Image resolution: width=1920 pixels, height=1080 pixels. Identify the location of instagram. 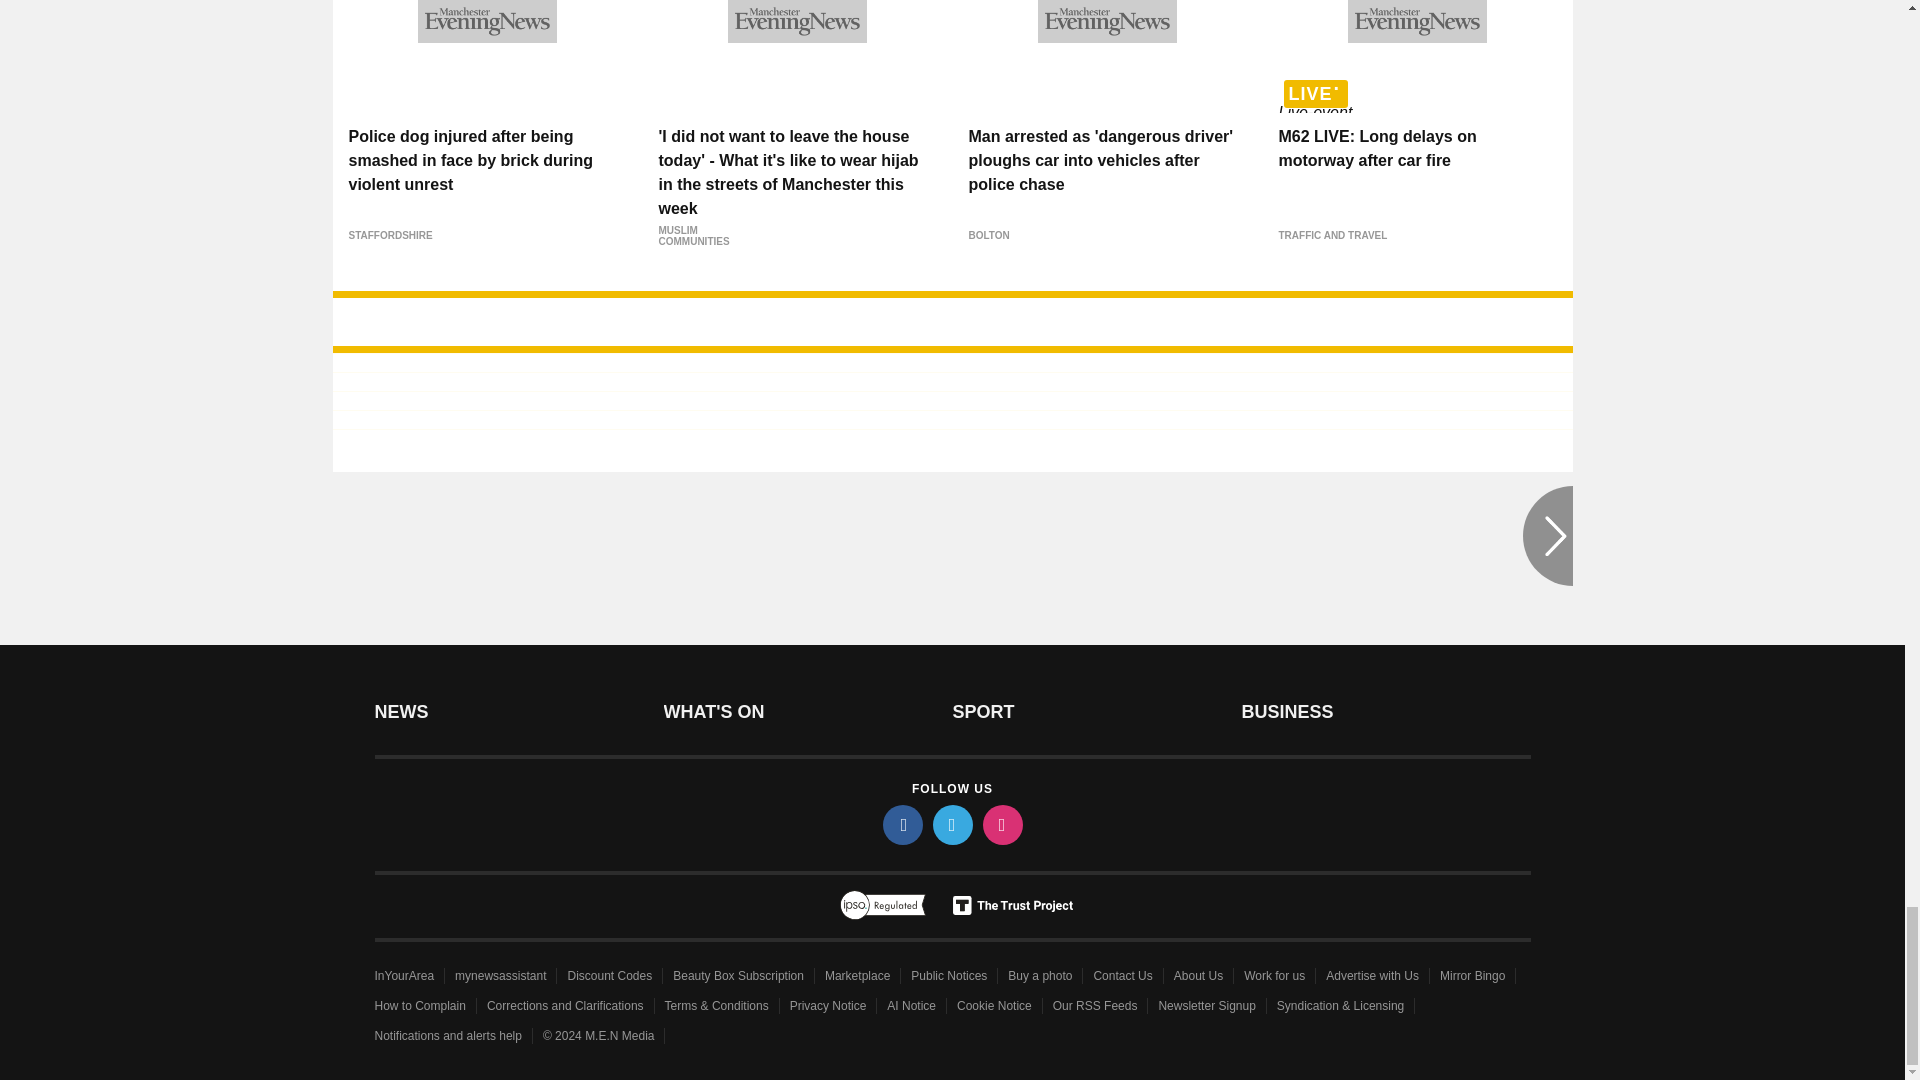
(1001, 824).